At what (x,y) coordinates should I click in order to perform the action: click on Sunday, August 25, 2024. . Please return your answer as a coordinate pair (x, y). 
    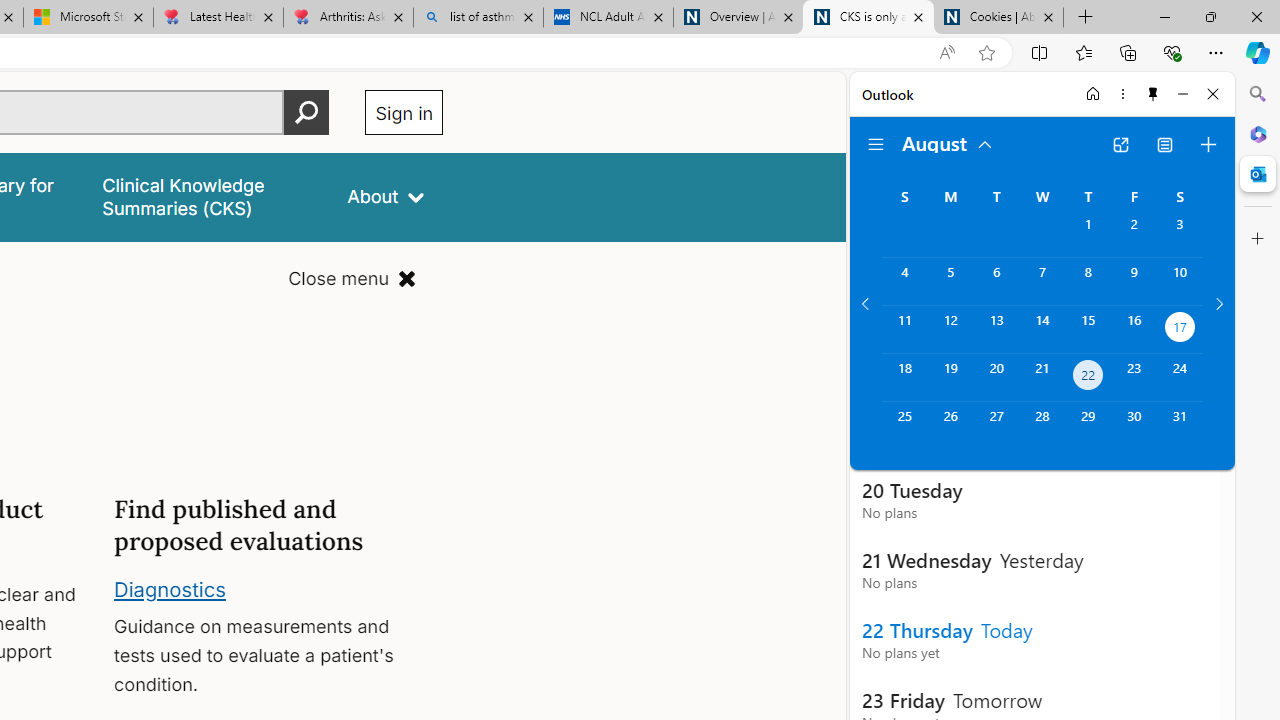
    Looking at the image, I should click on (904, 426).